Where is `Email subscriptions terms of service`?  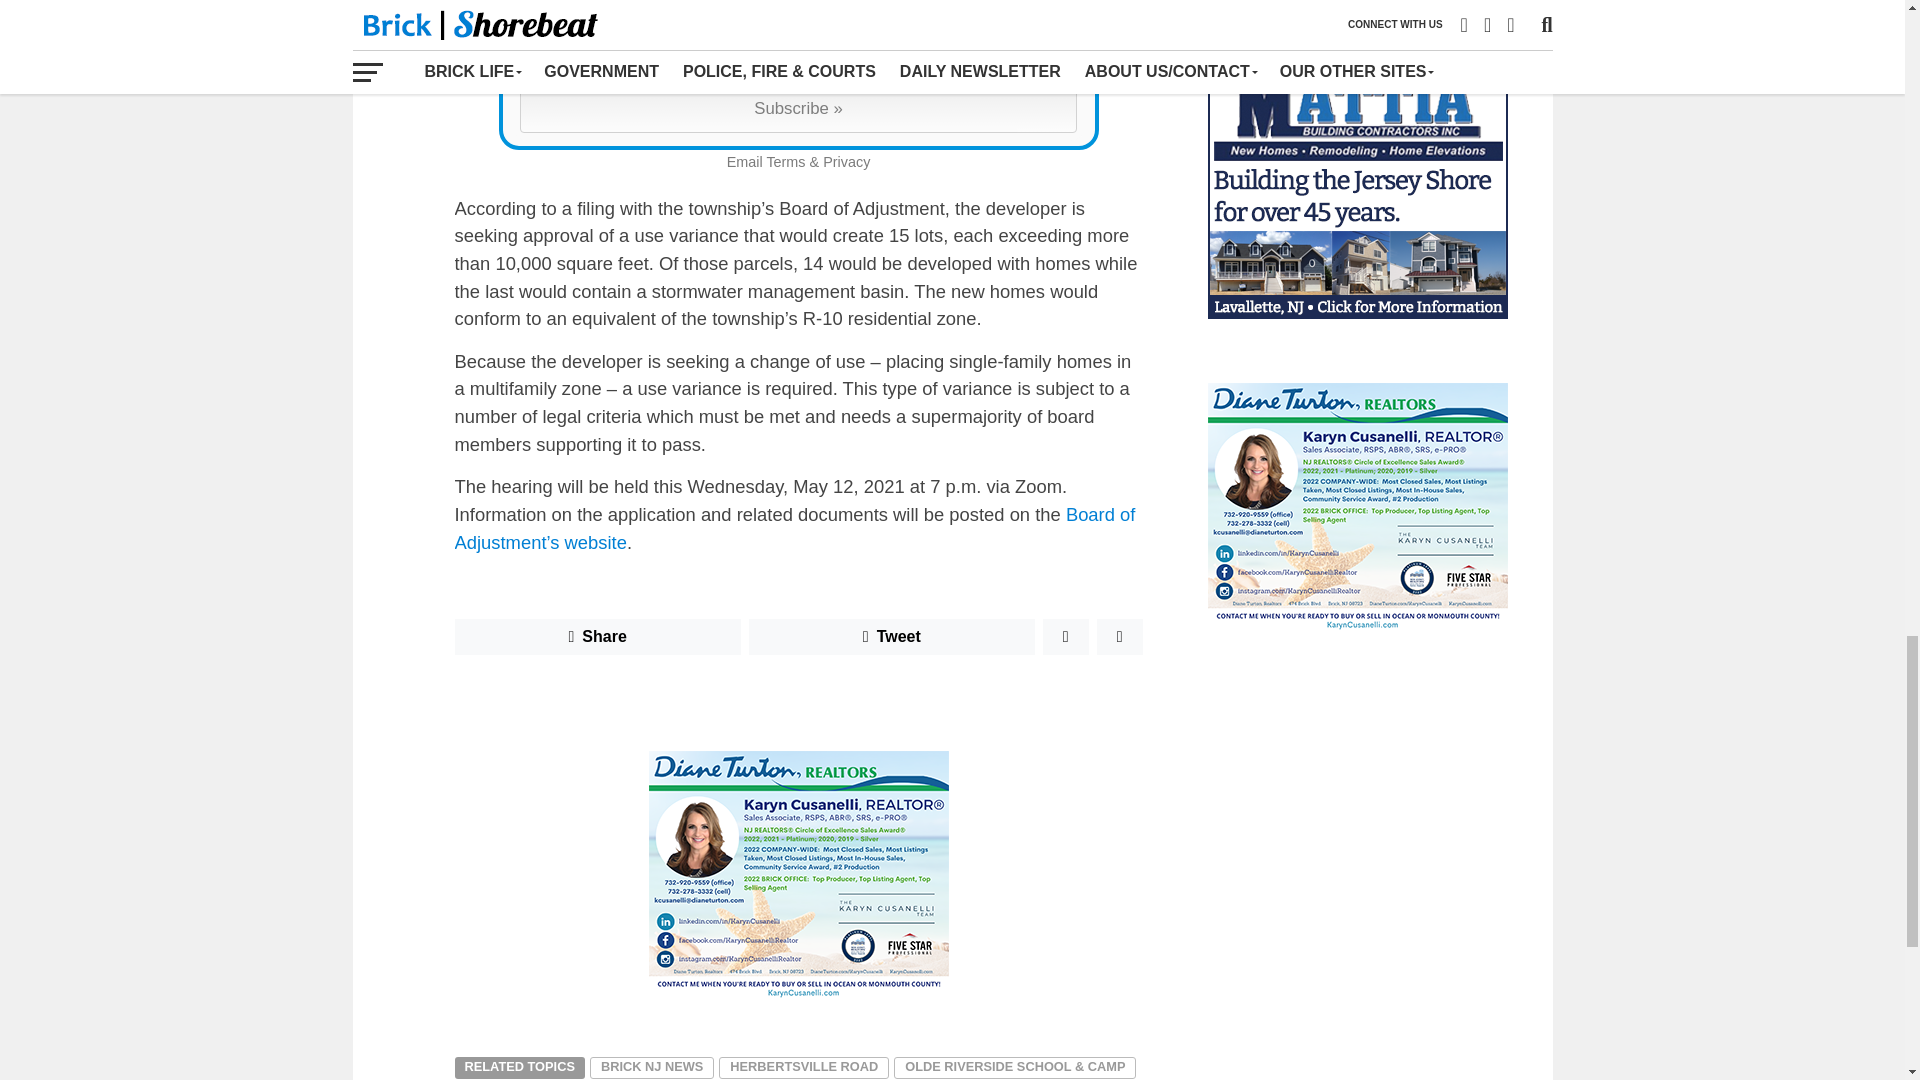
Email subscriptions terms of service is located at coordinates (785, 162).